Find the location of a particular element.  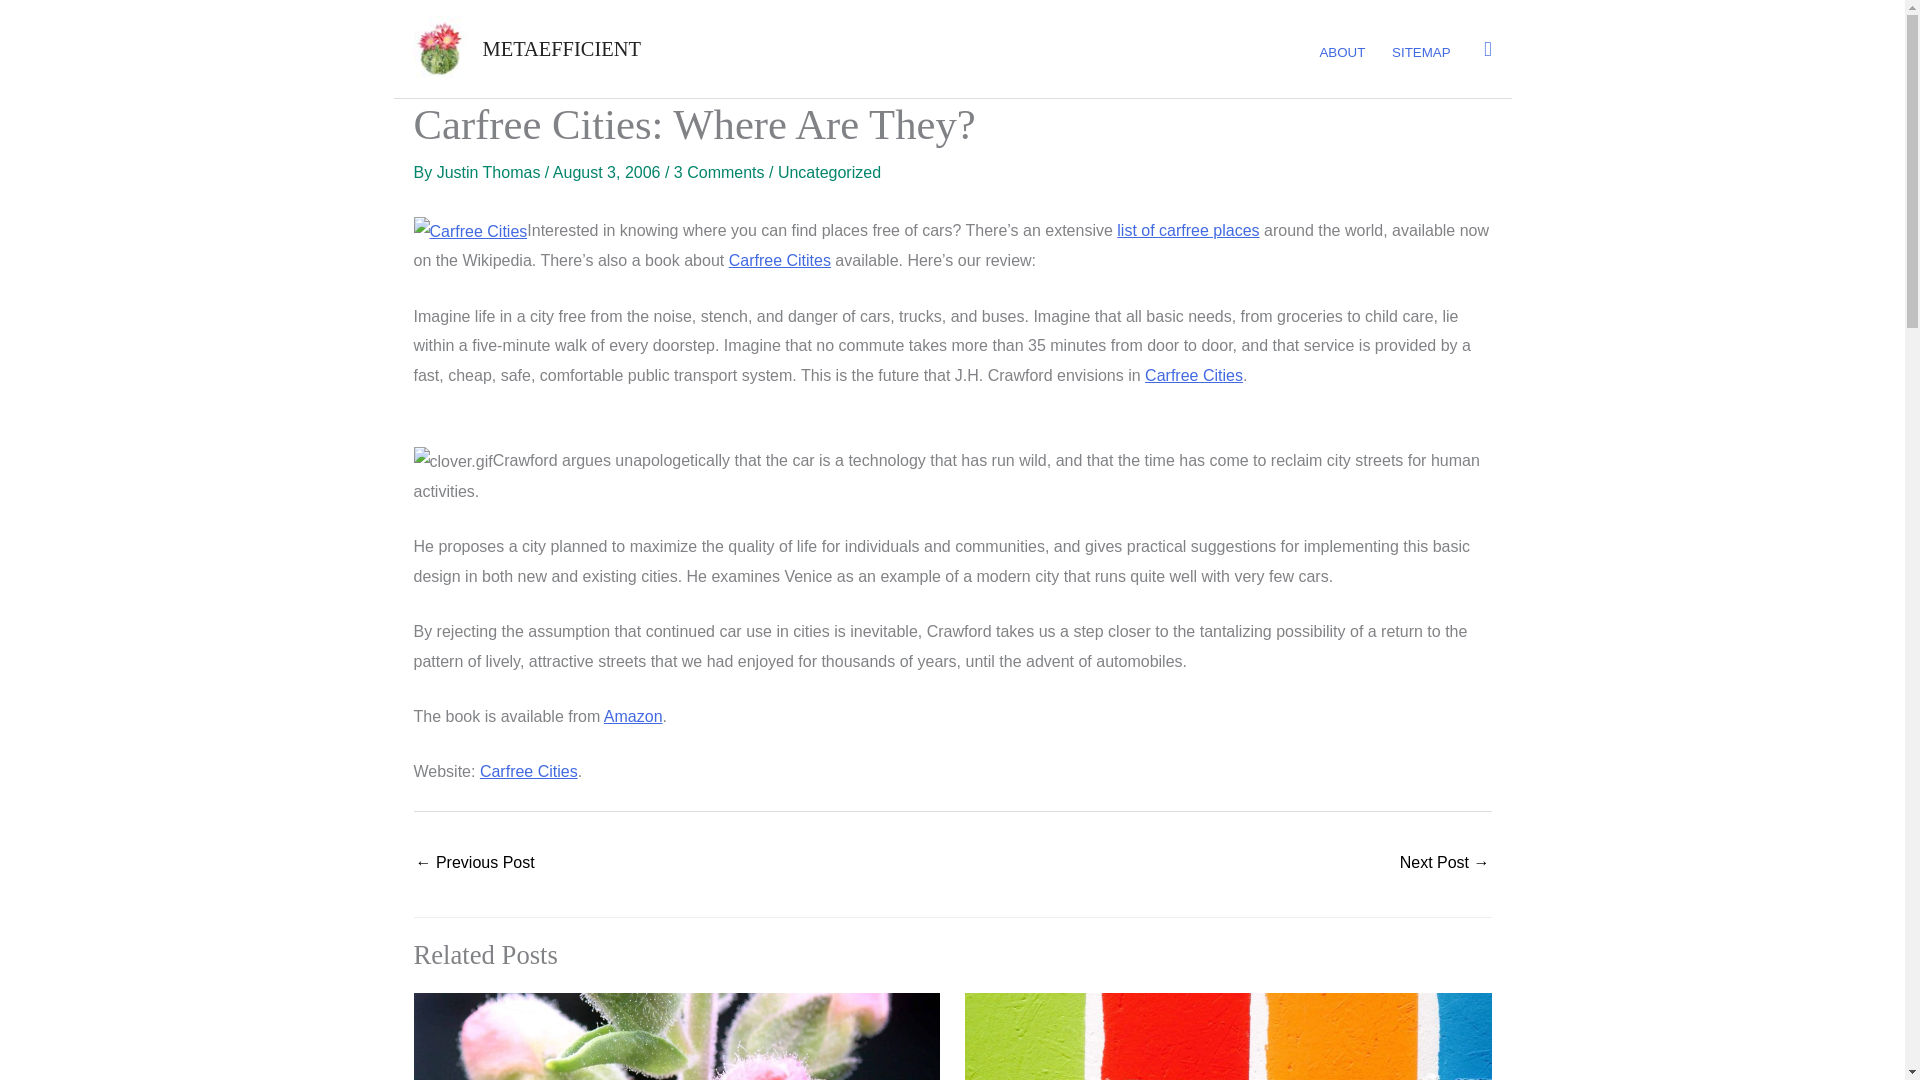

Carfree Cities is located at coordinates (1193, 376).